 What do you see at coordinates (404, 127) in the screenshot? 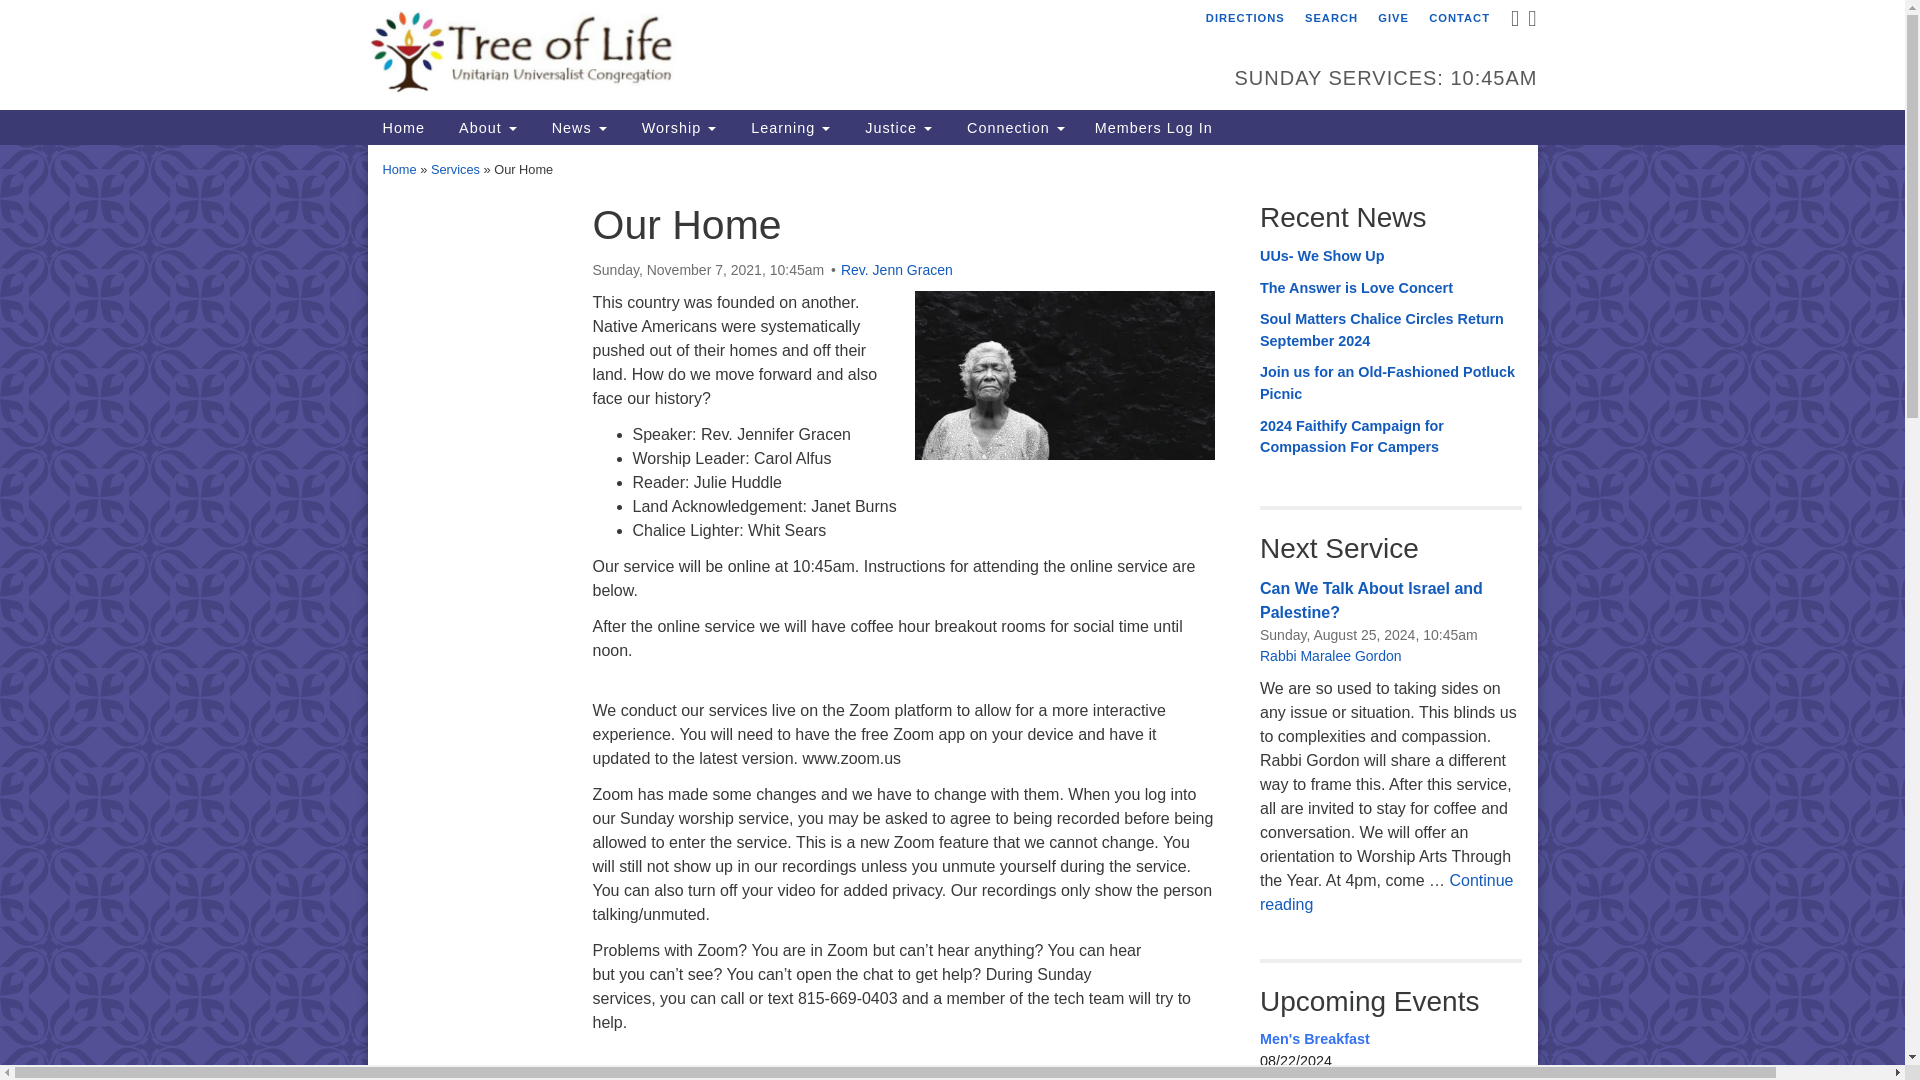
I see `Home` at bounding box center [404, 127].